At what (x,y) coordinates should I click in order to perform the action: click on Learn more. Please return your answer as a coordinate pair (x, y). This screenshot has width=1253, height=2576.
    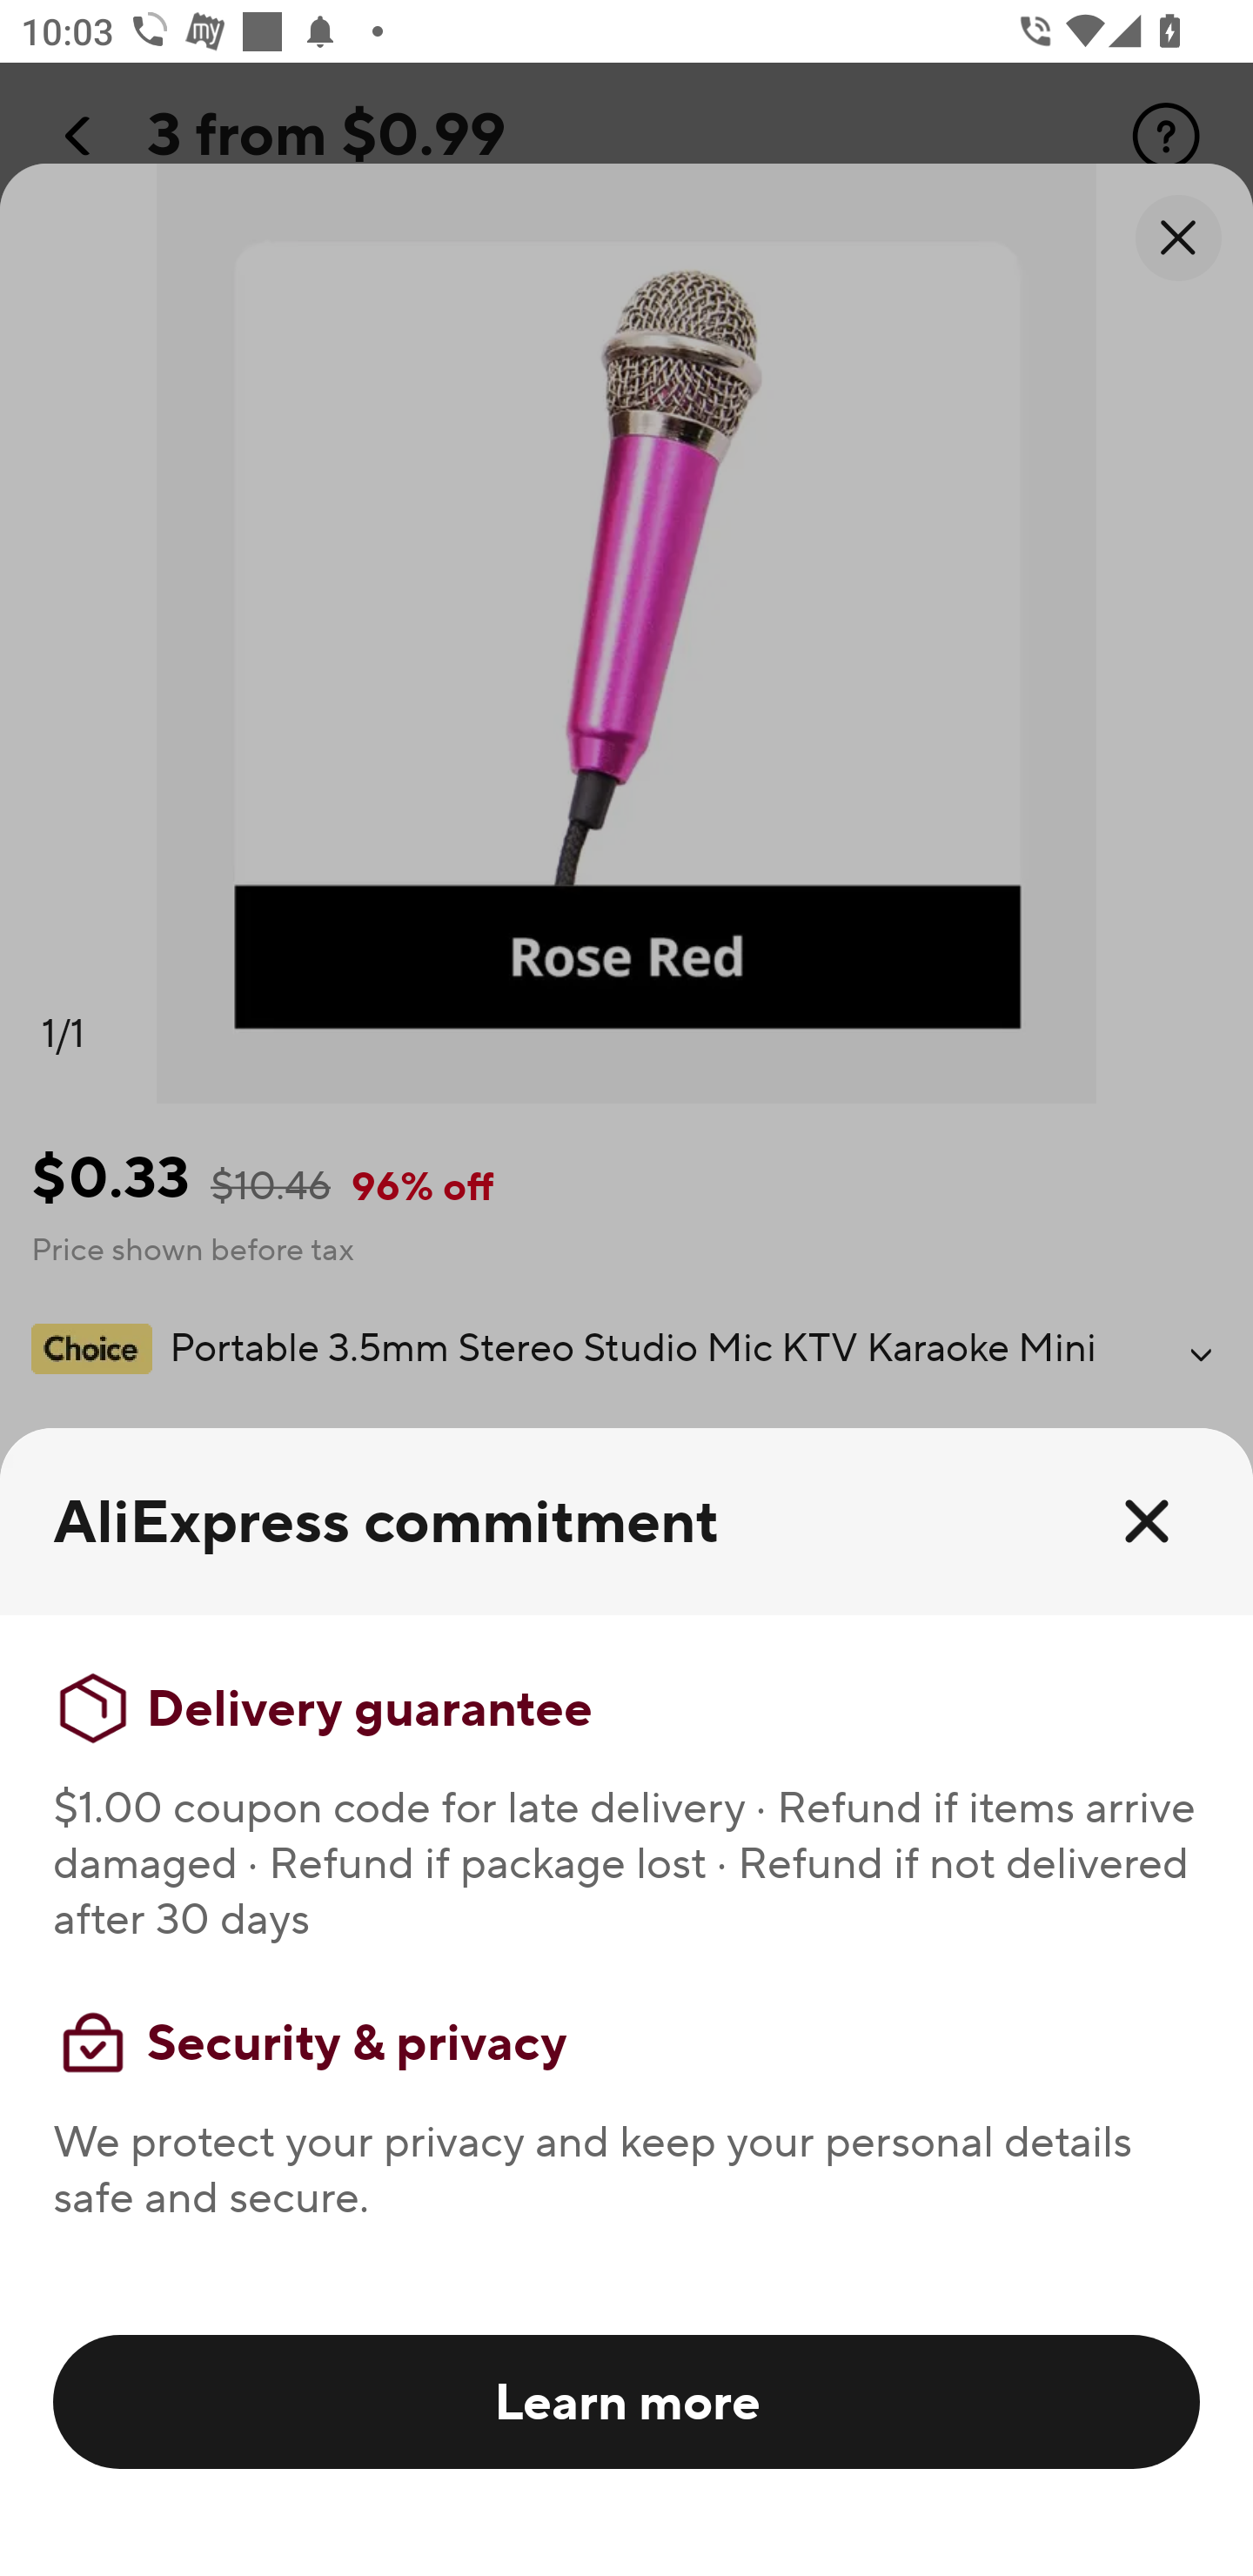
    Looking at the image, I should click on (626, 2400).